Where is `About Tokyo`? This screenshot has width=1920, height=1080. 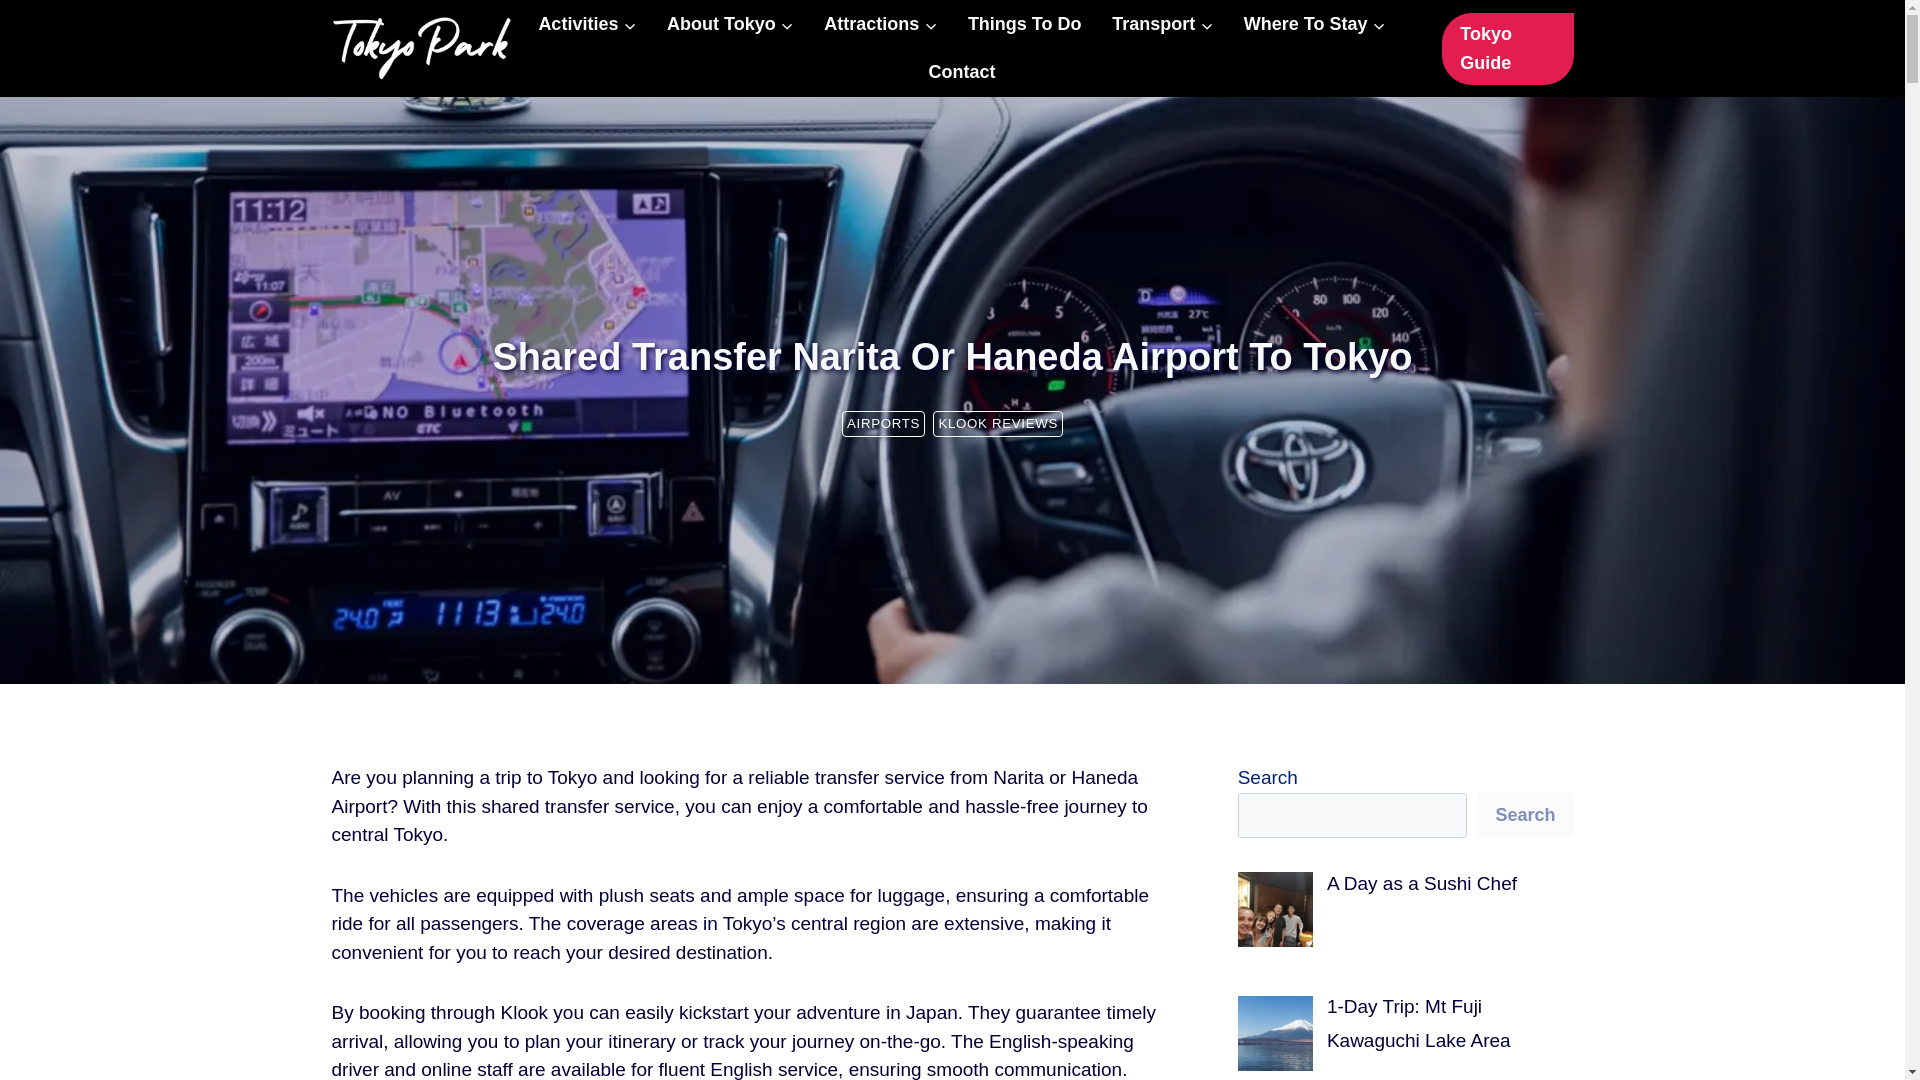
About Tokyo is located at coordinates (730, 24).